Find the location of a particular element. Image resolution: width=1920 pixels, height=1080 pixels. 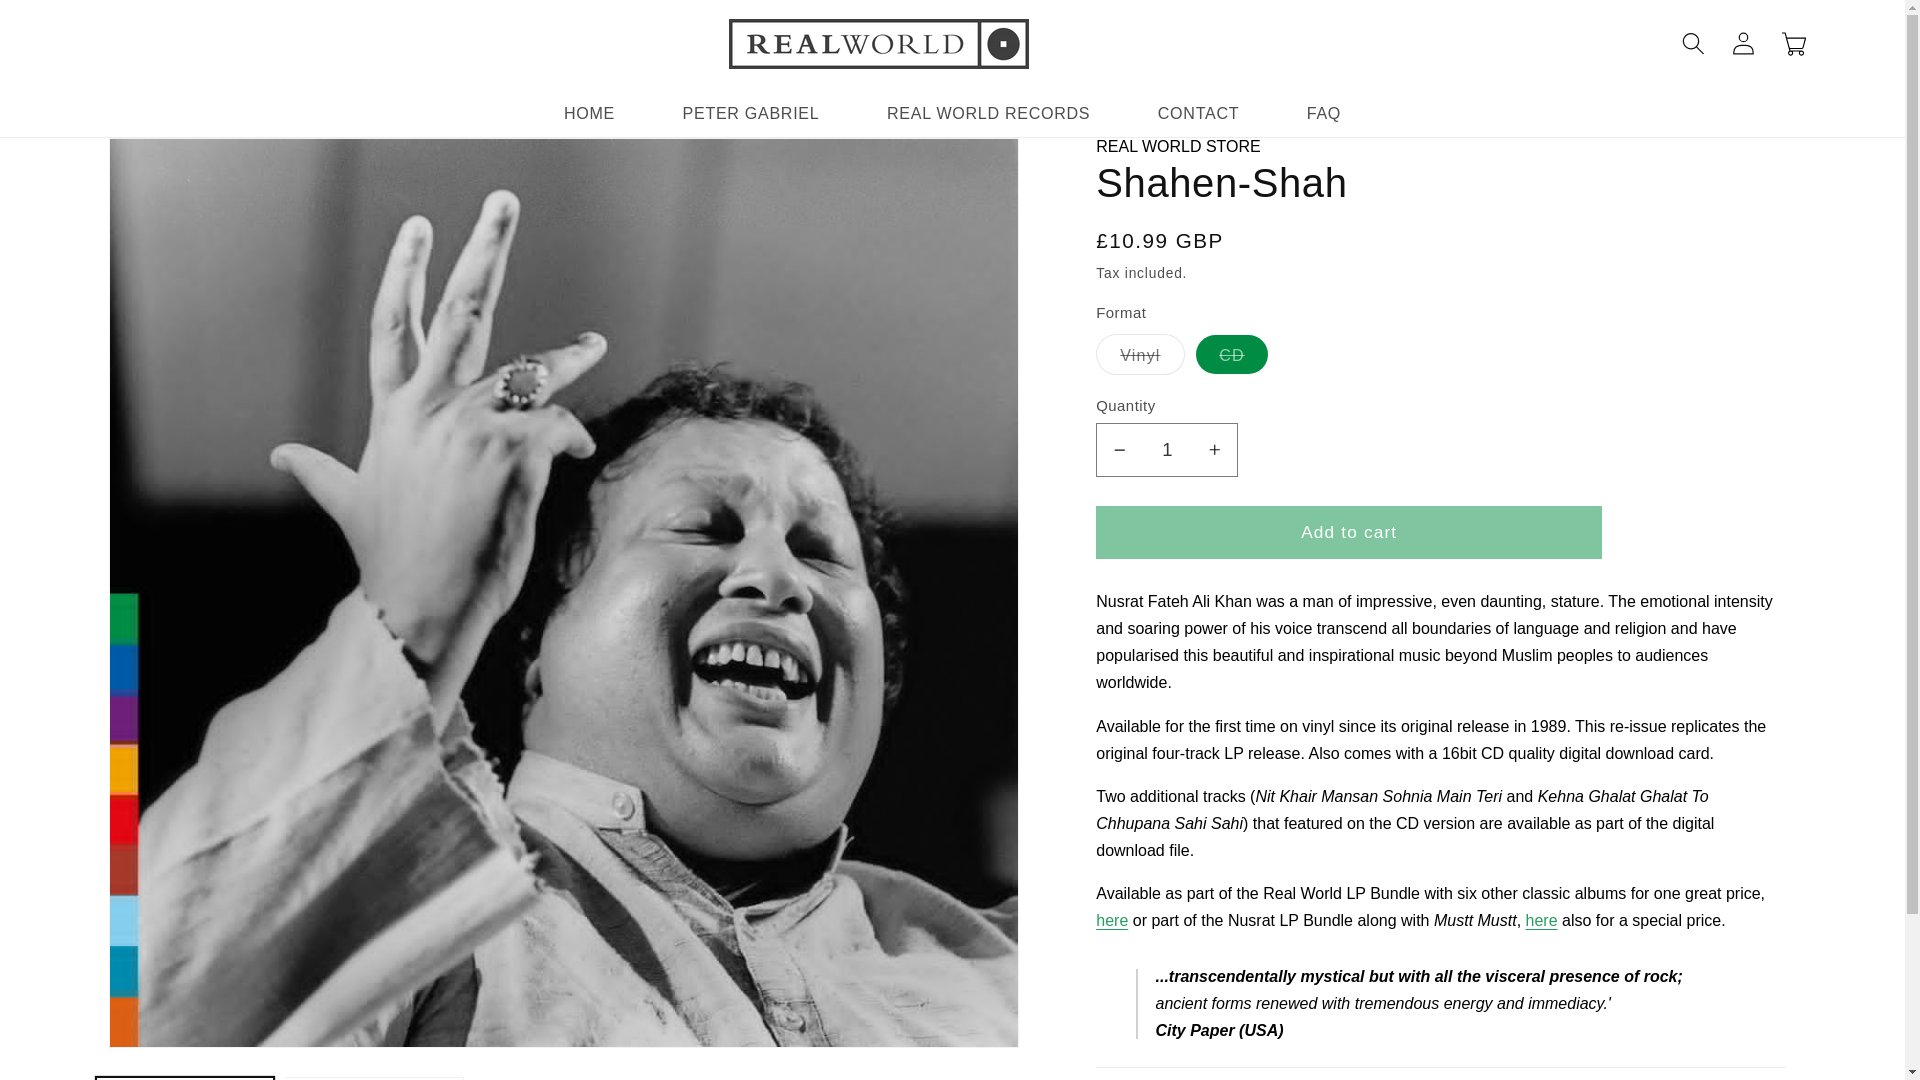

CONTACT is located at coordinates (1198, 112).